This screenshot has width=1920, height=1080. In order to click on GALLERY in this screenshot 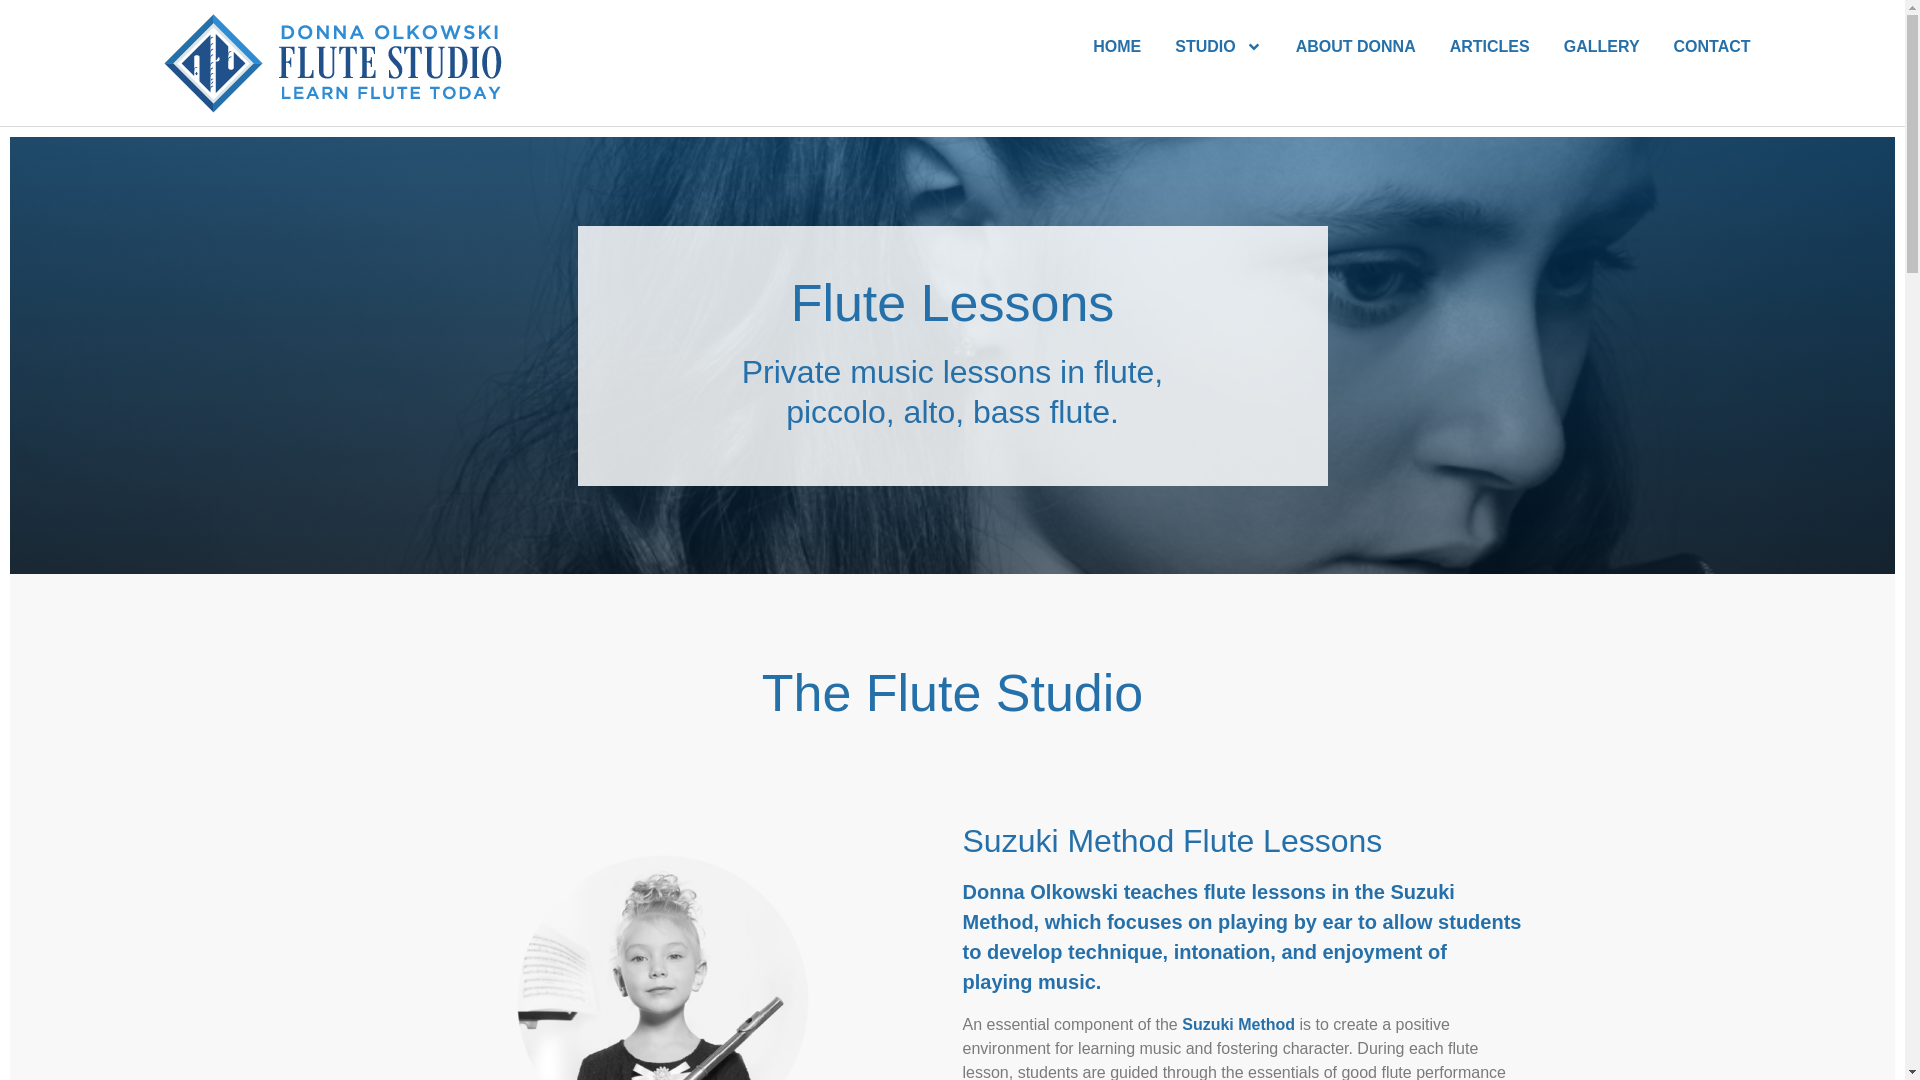, I will do `click(1602, 46)`.